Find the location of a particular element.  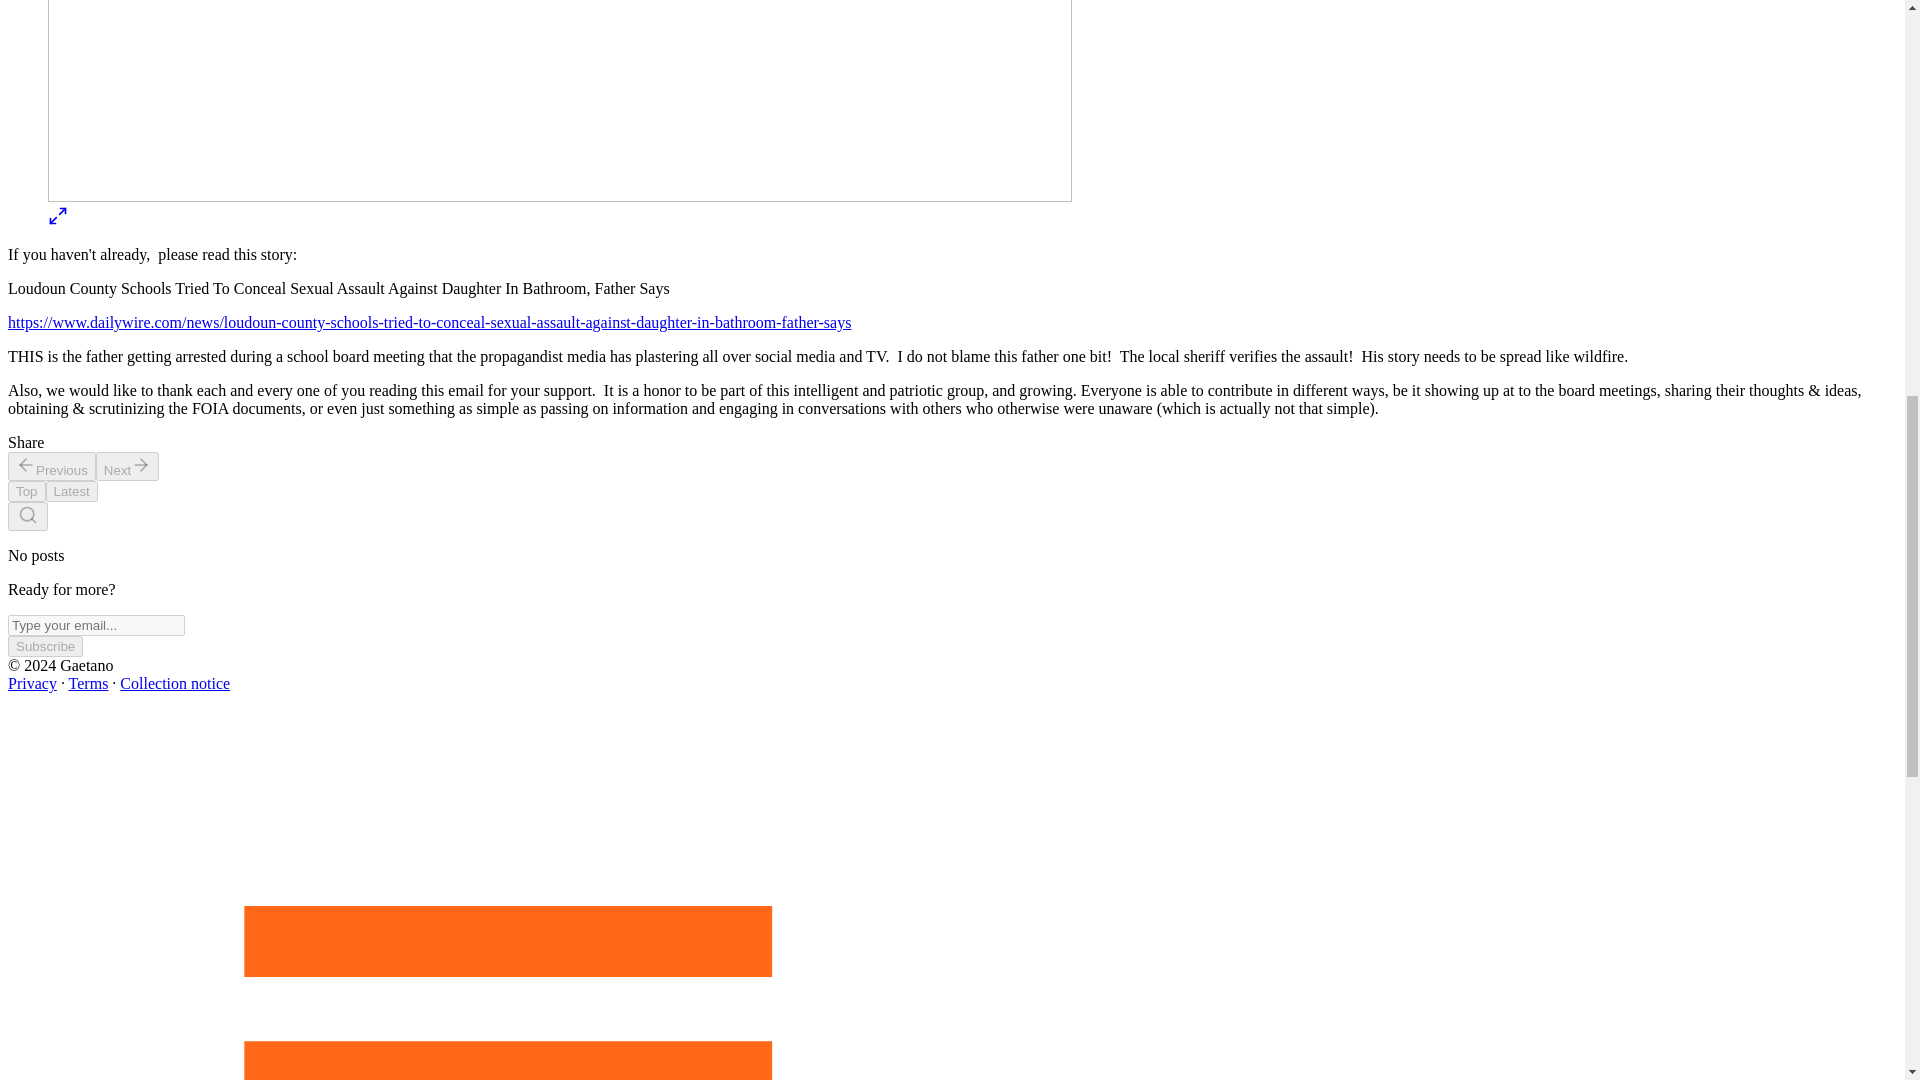

Terms is located at coordinates (89, 684).